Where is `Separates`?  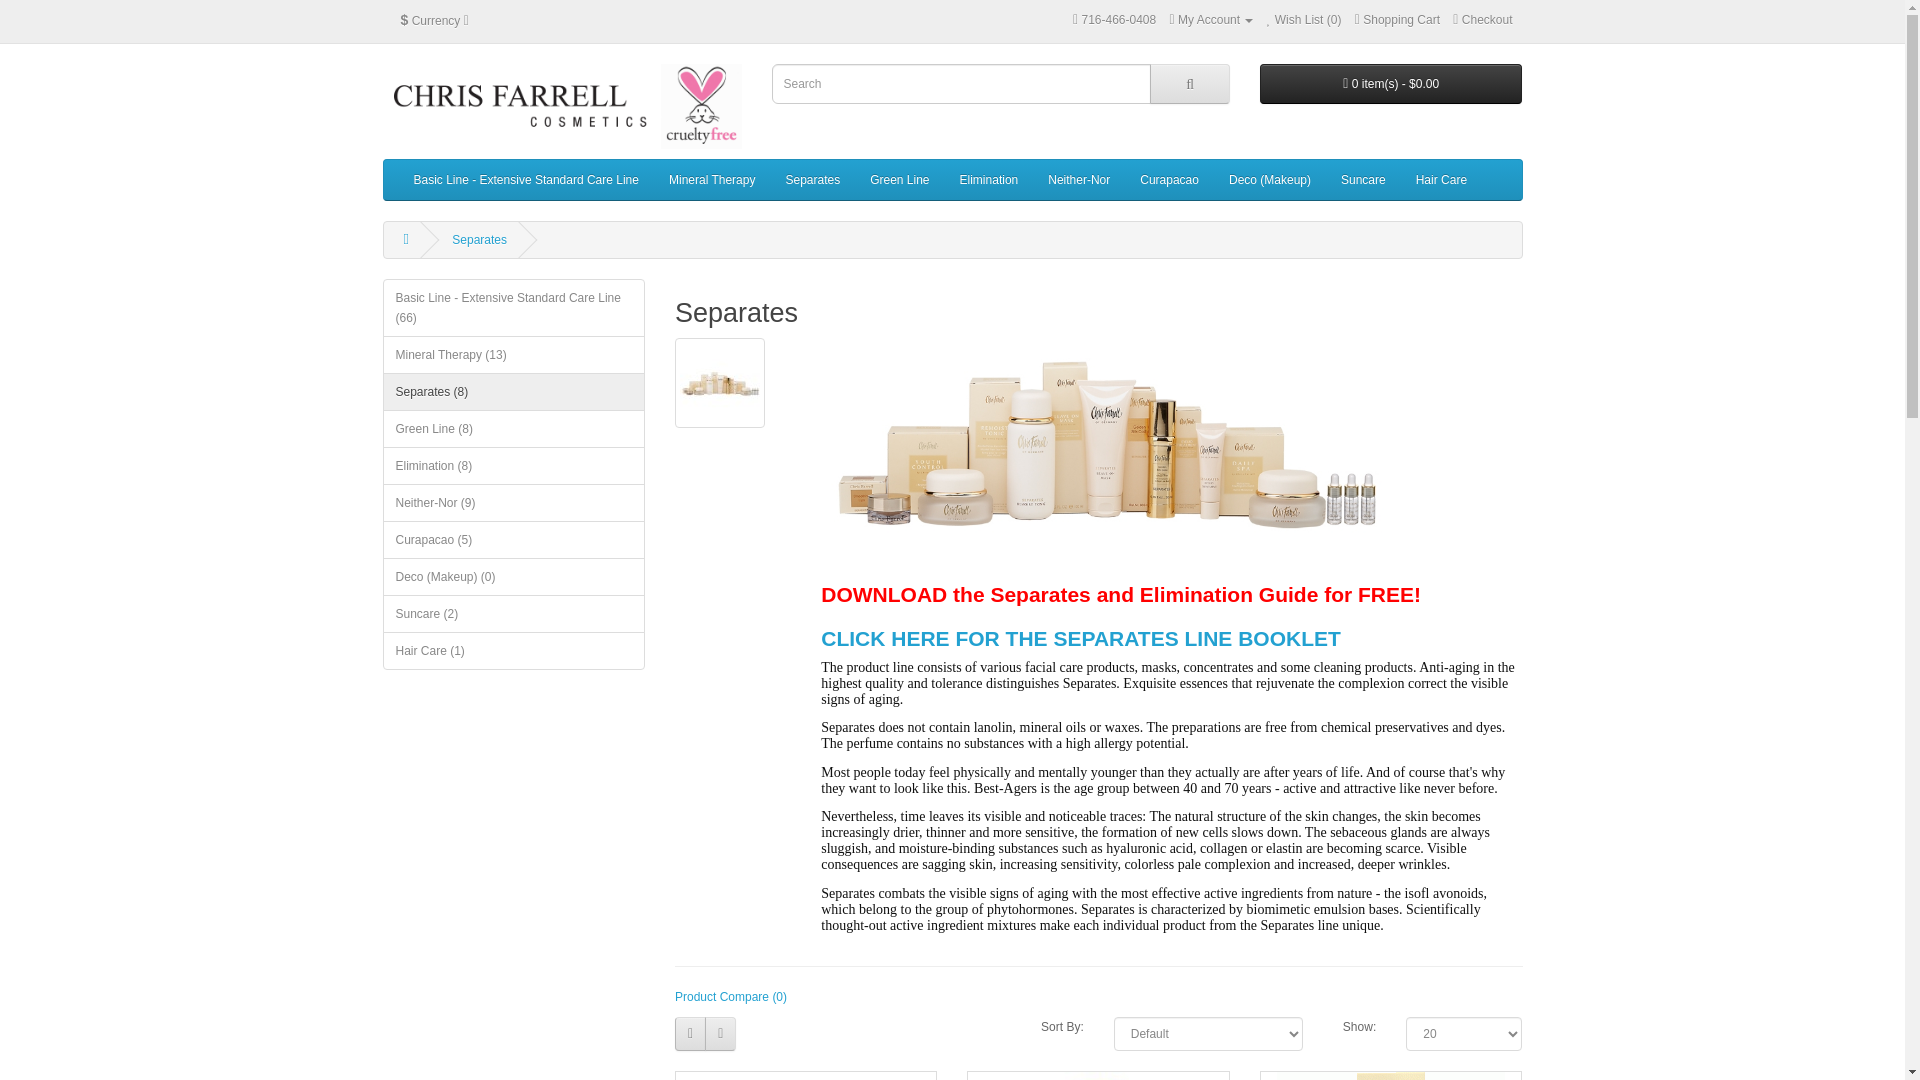 Separates is located at coordinates (478, 240).